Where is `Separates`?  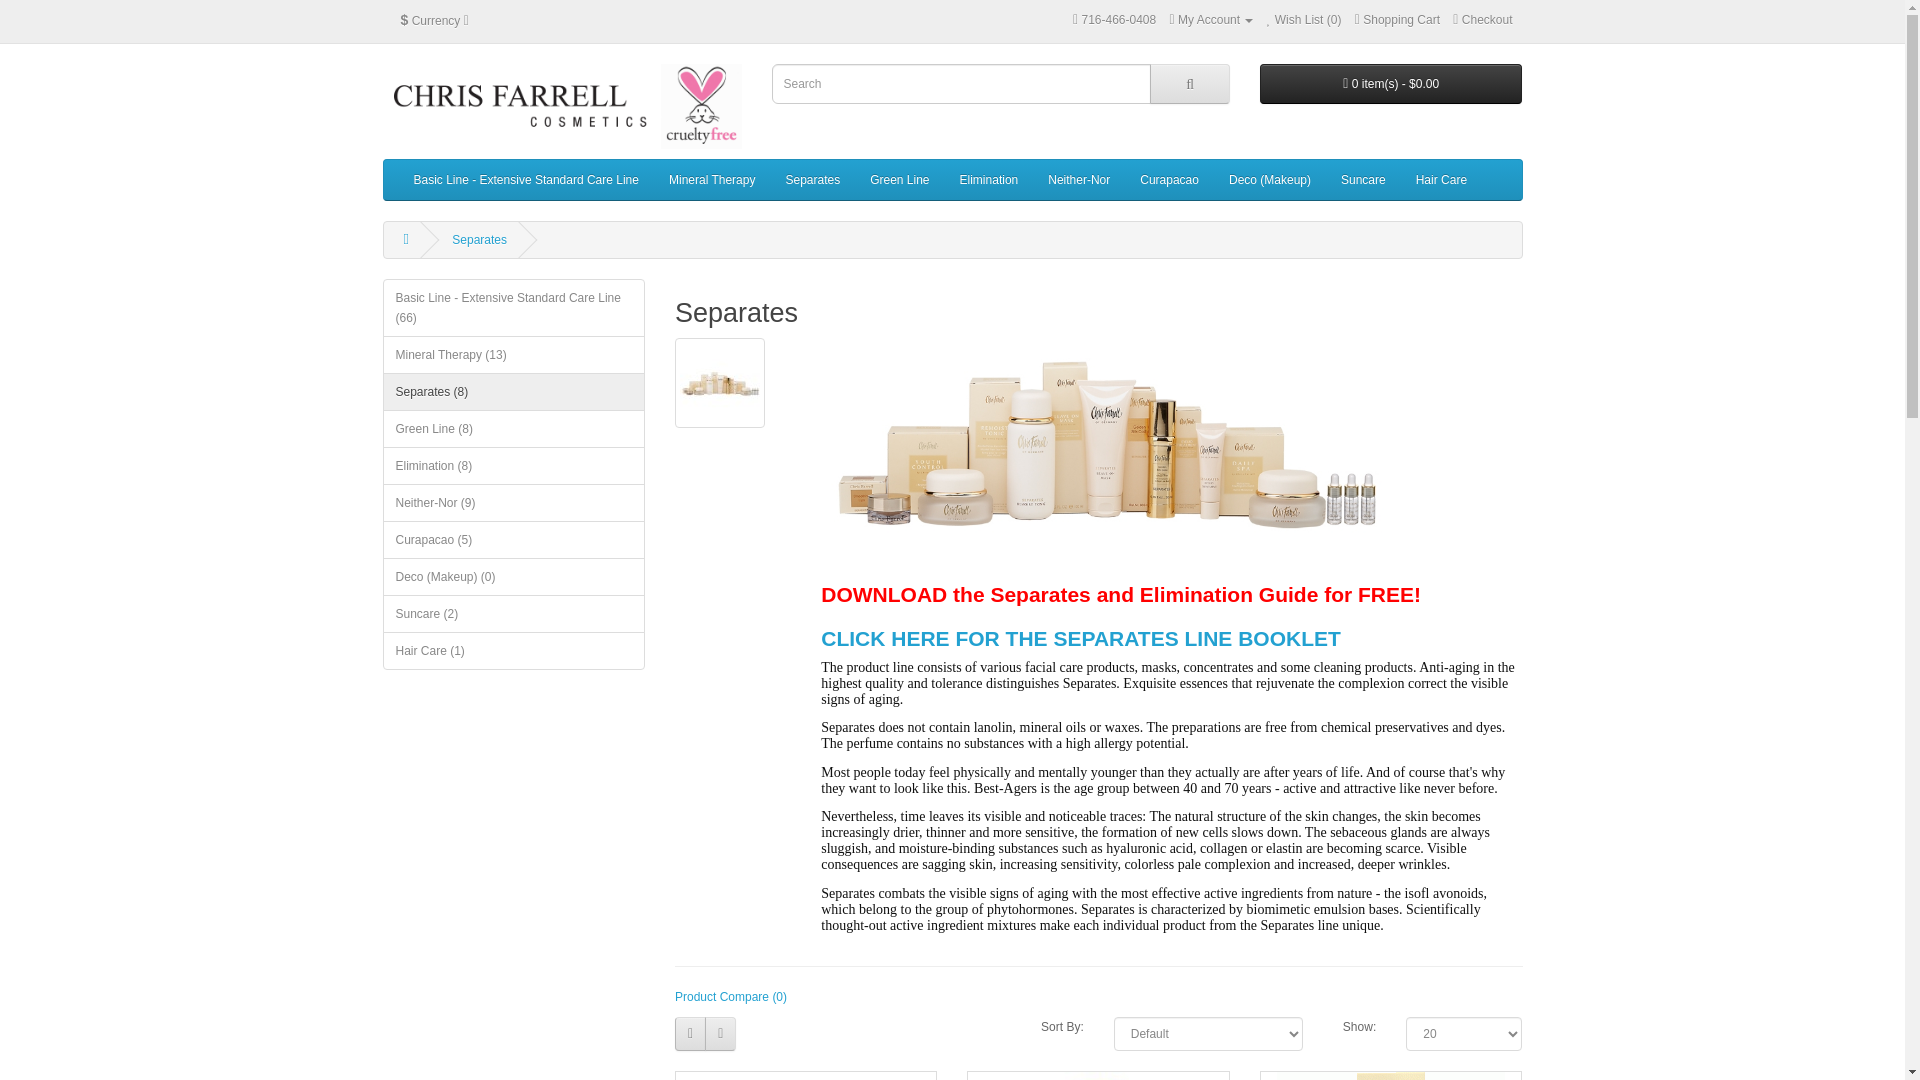 Separates is located at coordinates (478, 240).